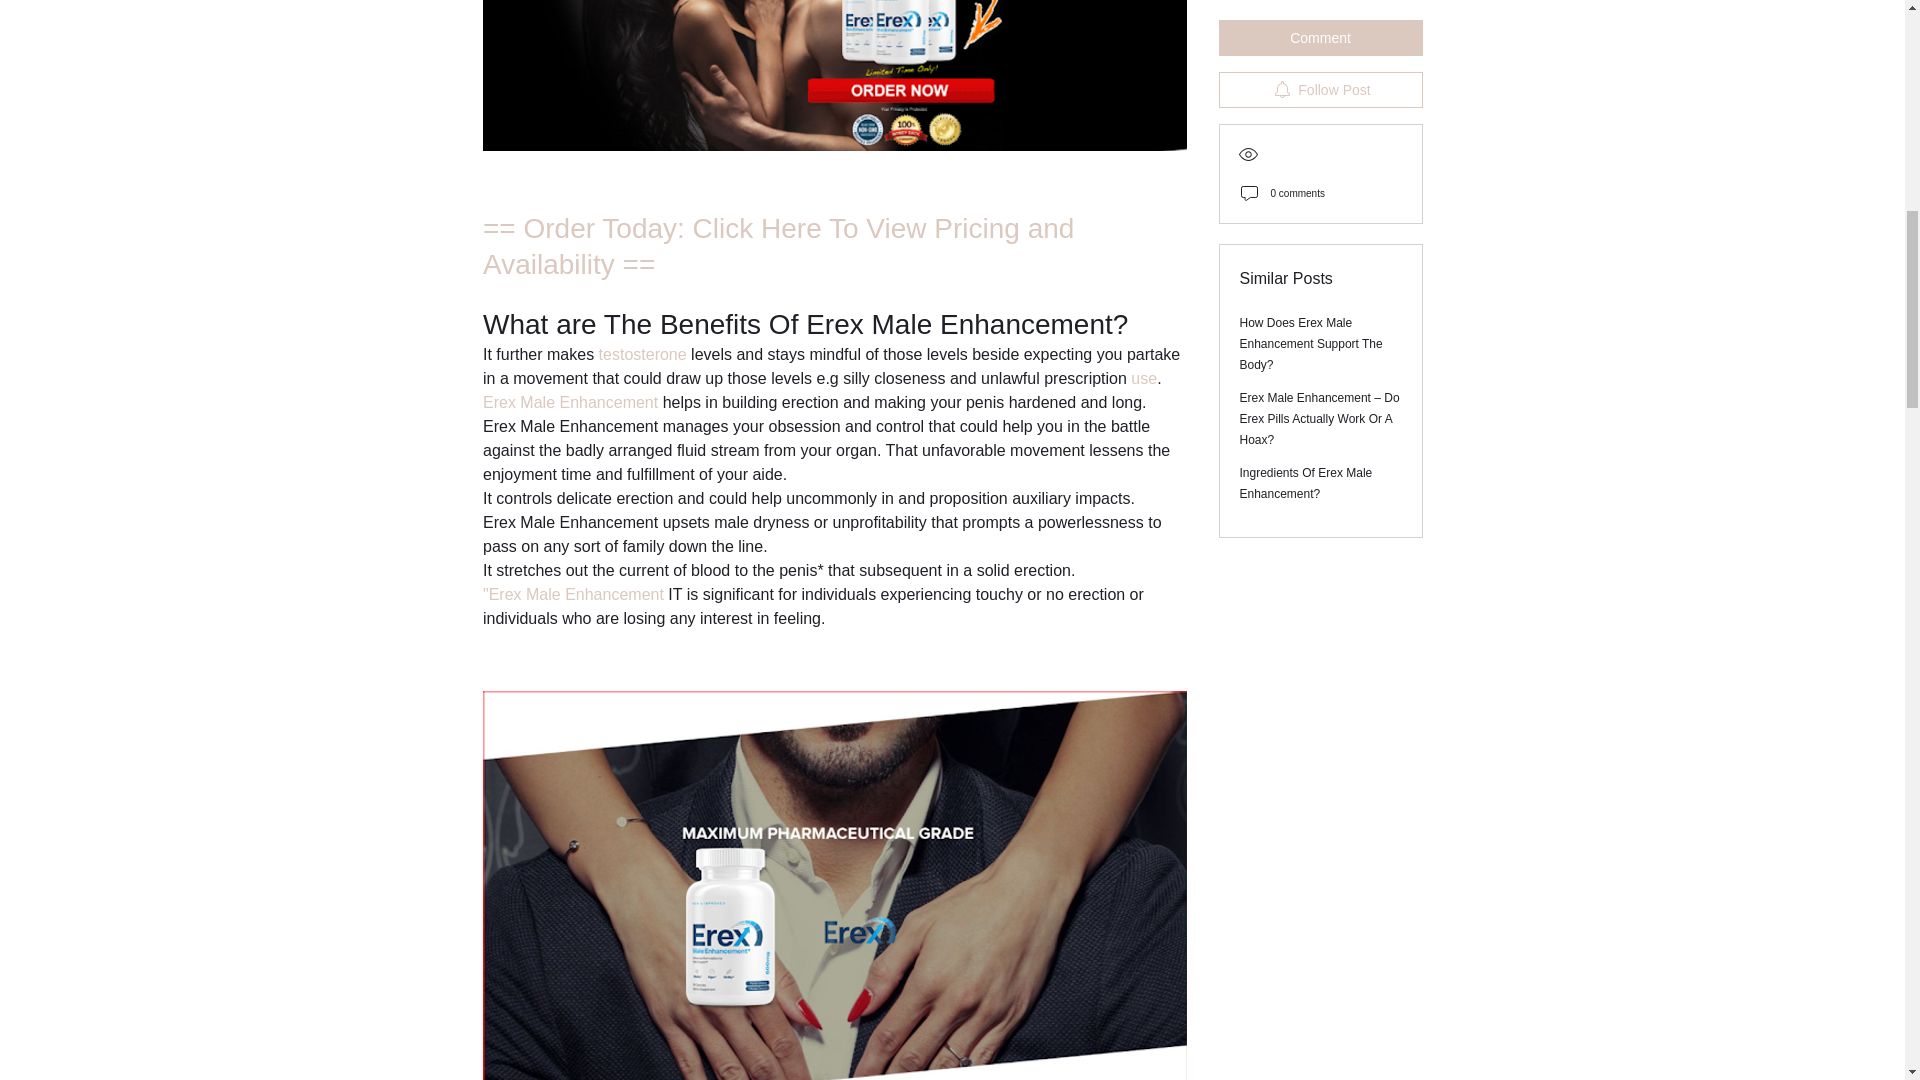  Describe the element at coordinates (572, 594) in the screenshot. I see `"Erex Male Enhancement` at that location.